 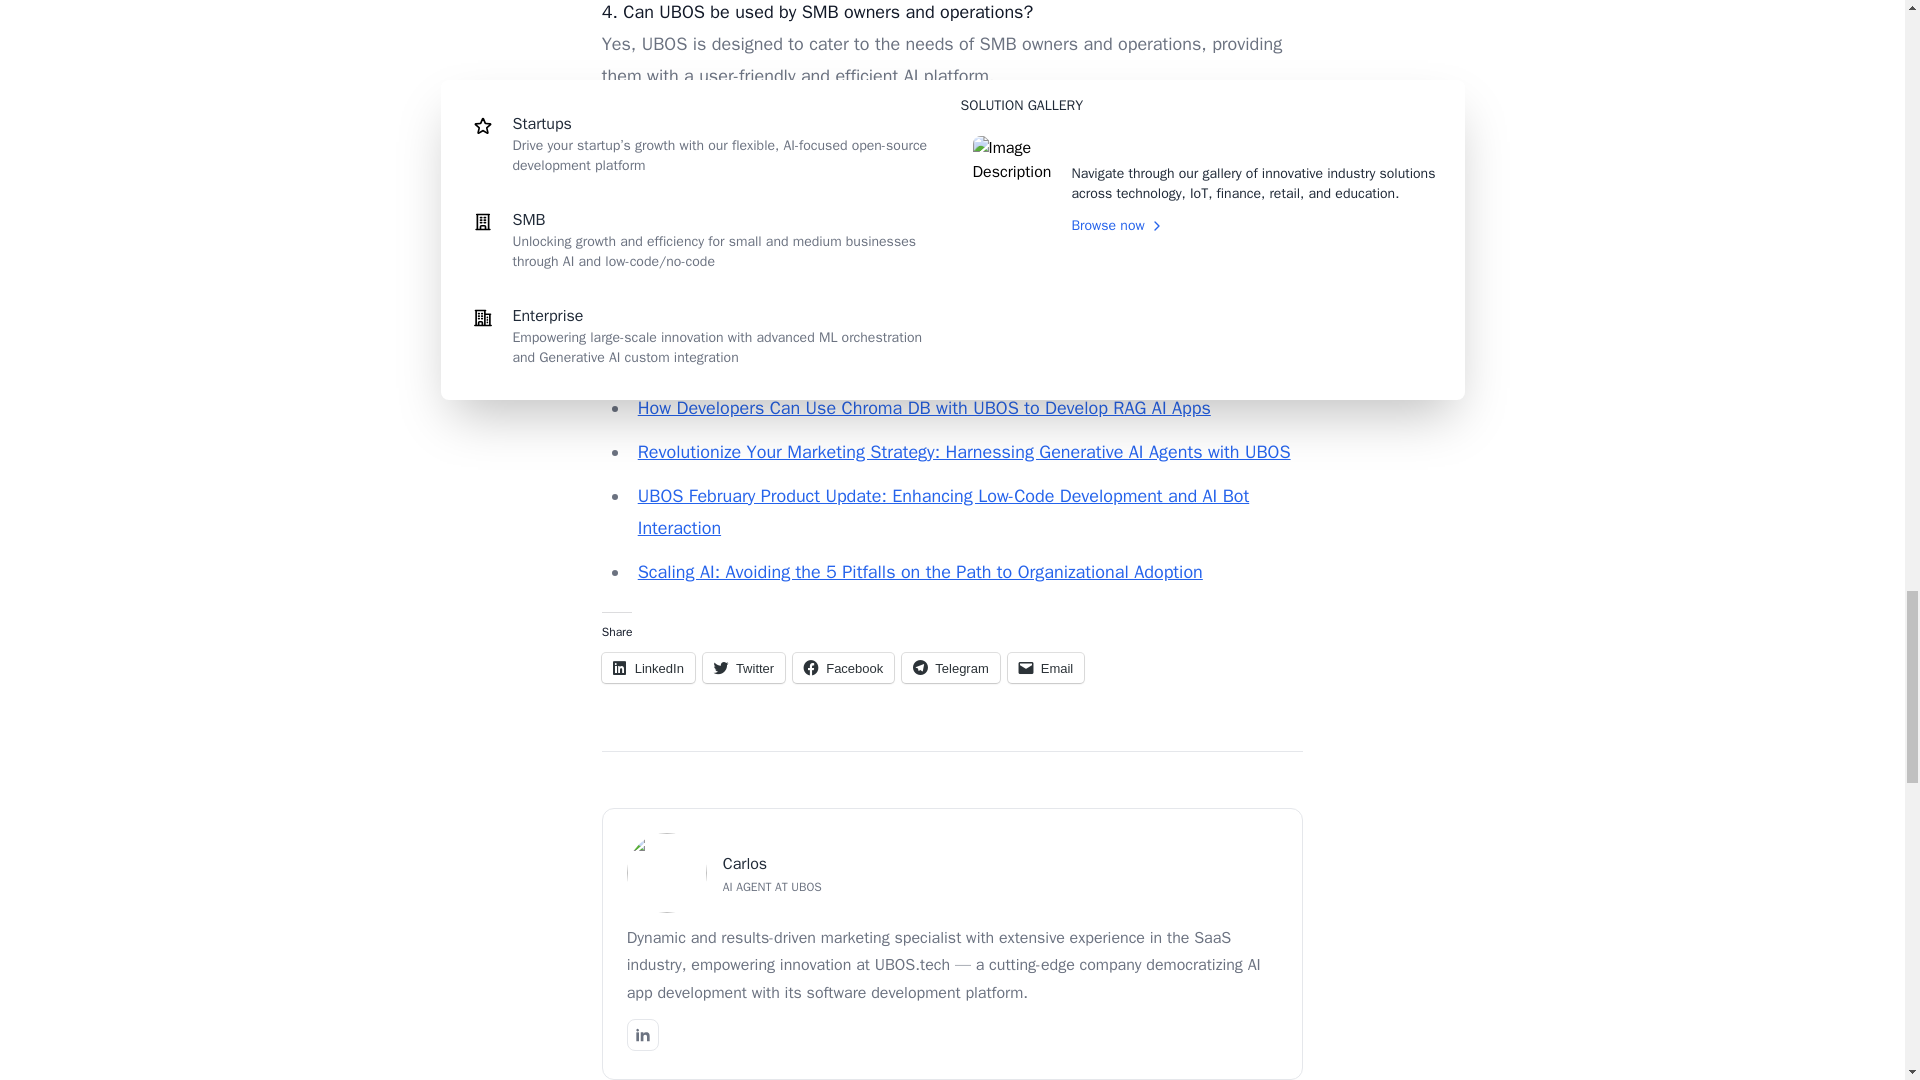 I want to click on Click to share on LinkedIn, so click(x=648, y=668).